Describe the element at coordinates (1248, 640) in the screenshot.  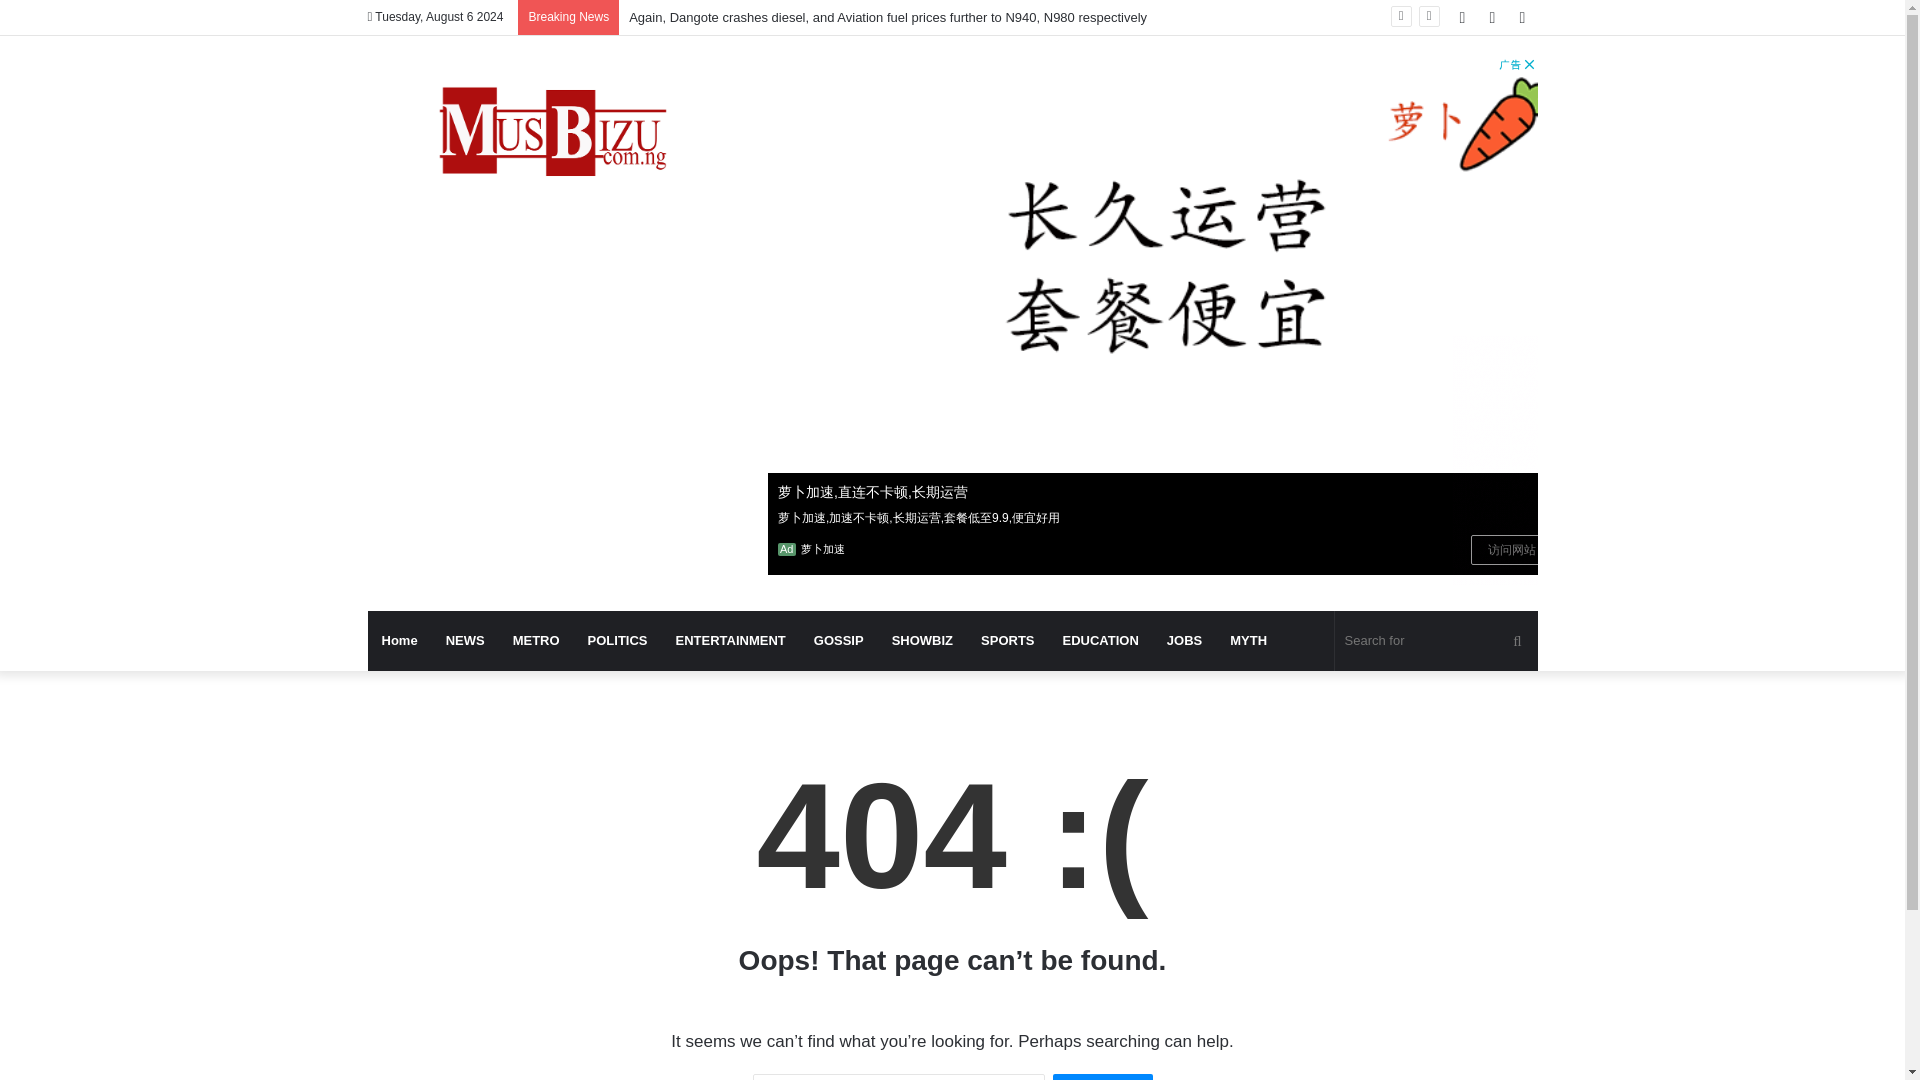
I see `MYTH` at that location.